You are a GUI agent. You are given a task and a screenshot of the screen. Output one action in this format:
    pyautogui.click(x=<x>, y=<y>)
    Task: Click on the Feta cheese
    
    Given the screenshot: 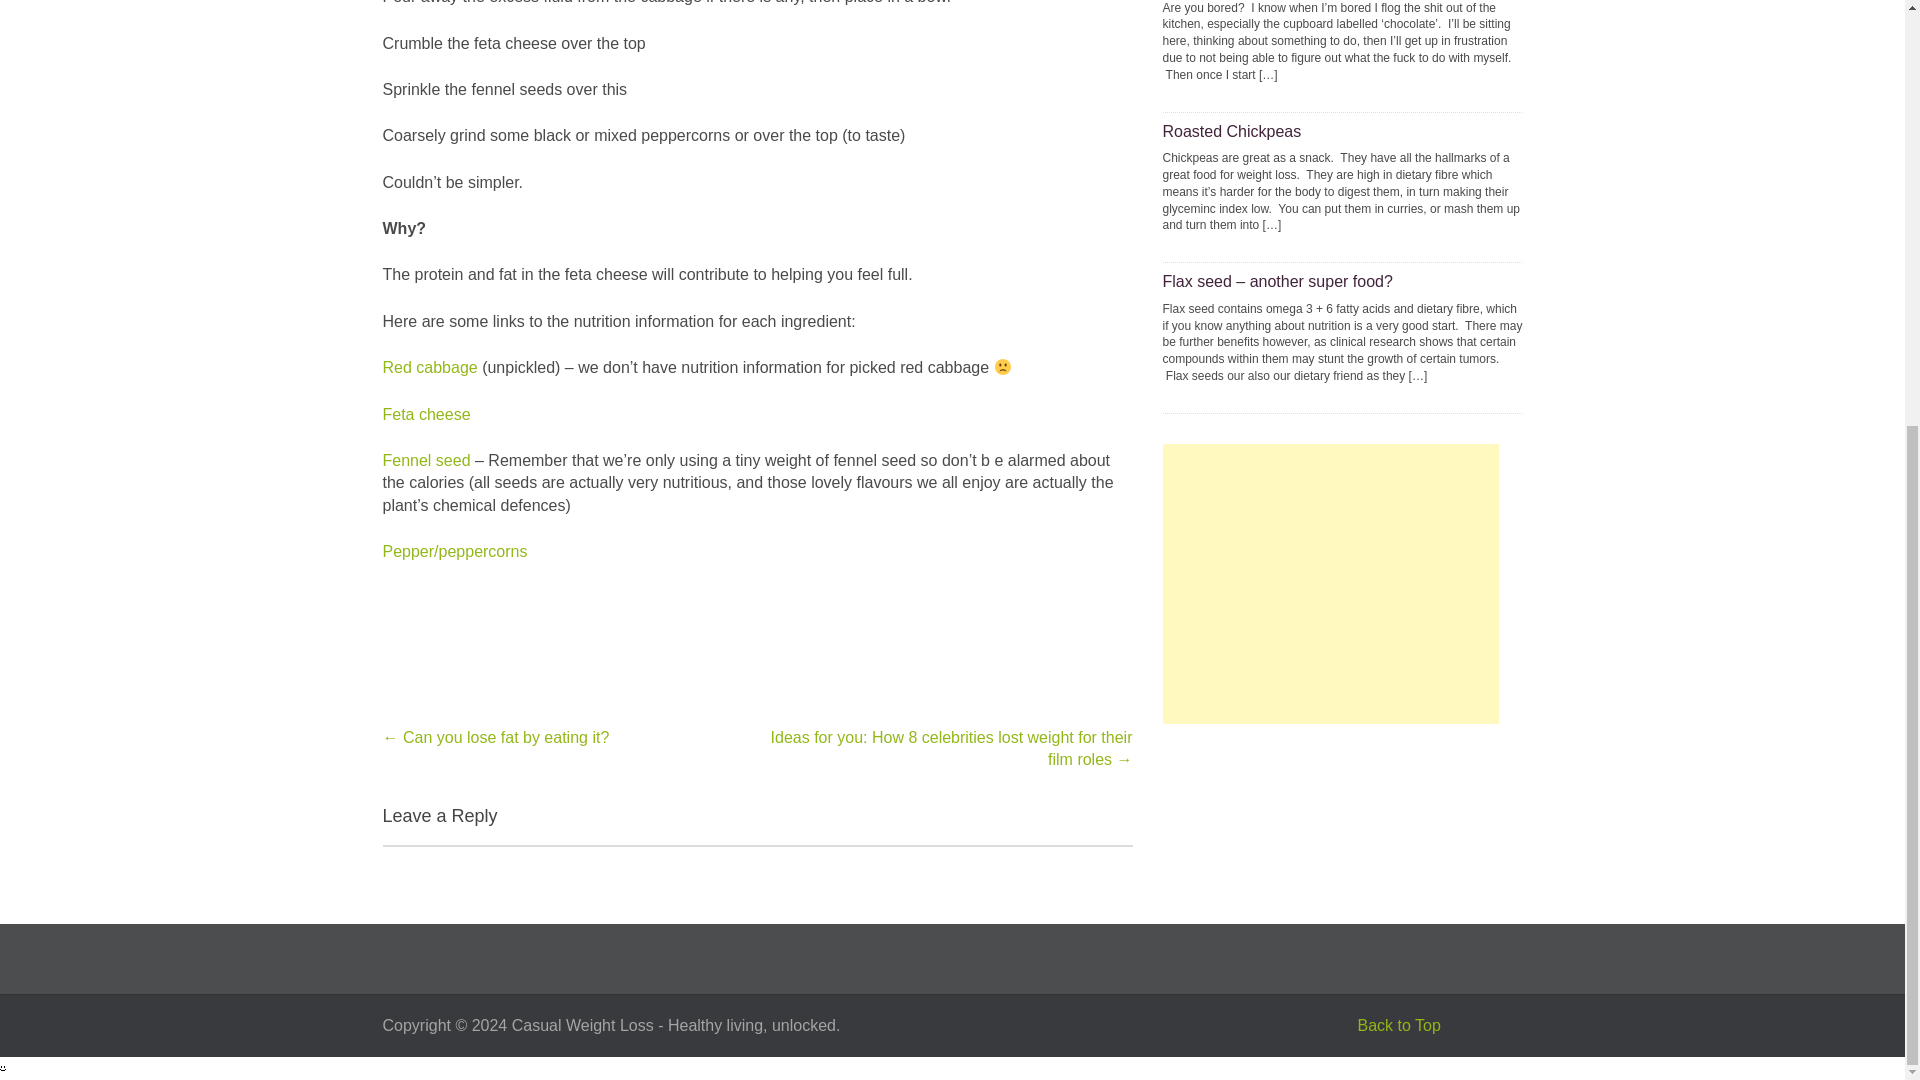 What is the action you would take?
    pyautogui.click(x=426, y=414)
    